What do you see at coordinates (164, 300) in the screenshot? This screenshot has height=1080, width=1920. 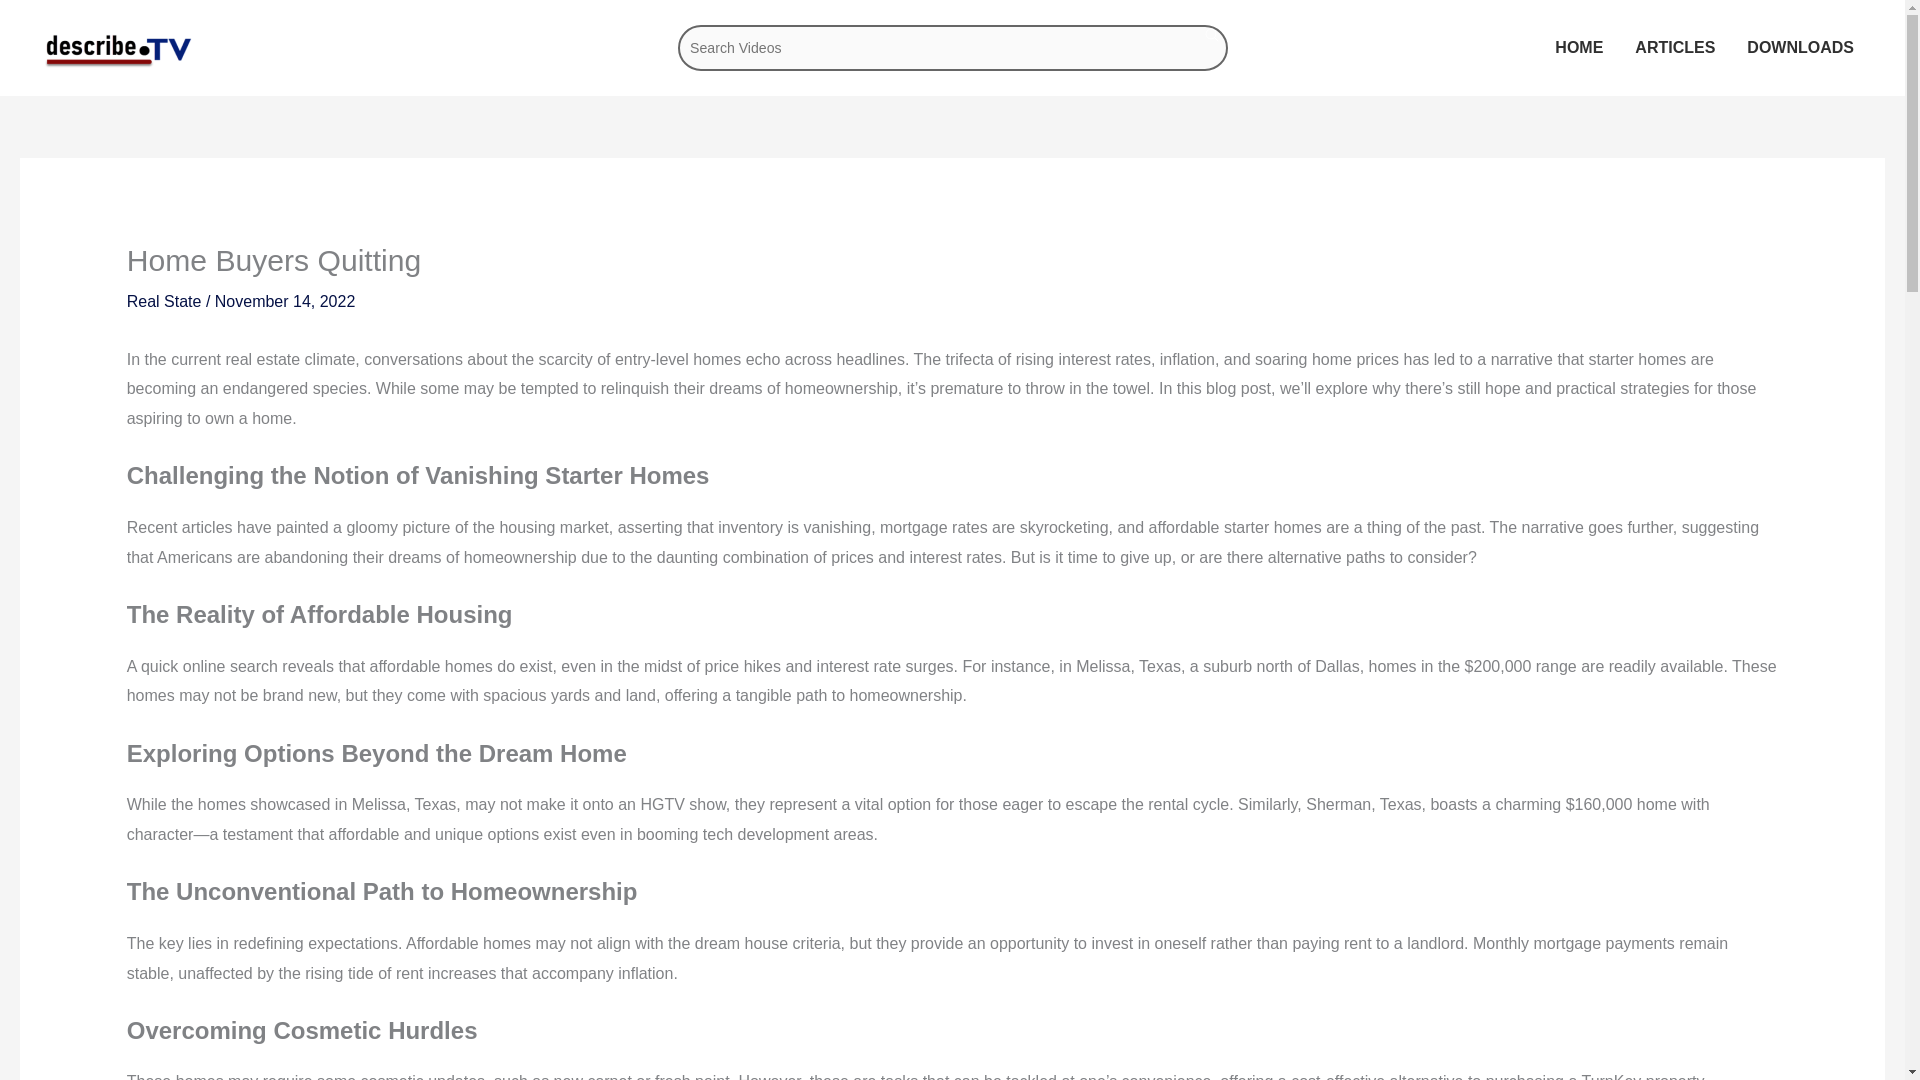 I see `Real State` at bounding box center [164, 300].